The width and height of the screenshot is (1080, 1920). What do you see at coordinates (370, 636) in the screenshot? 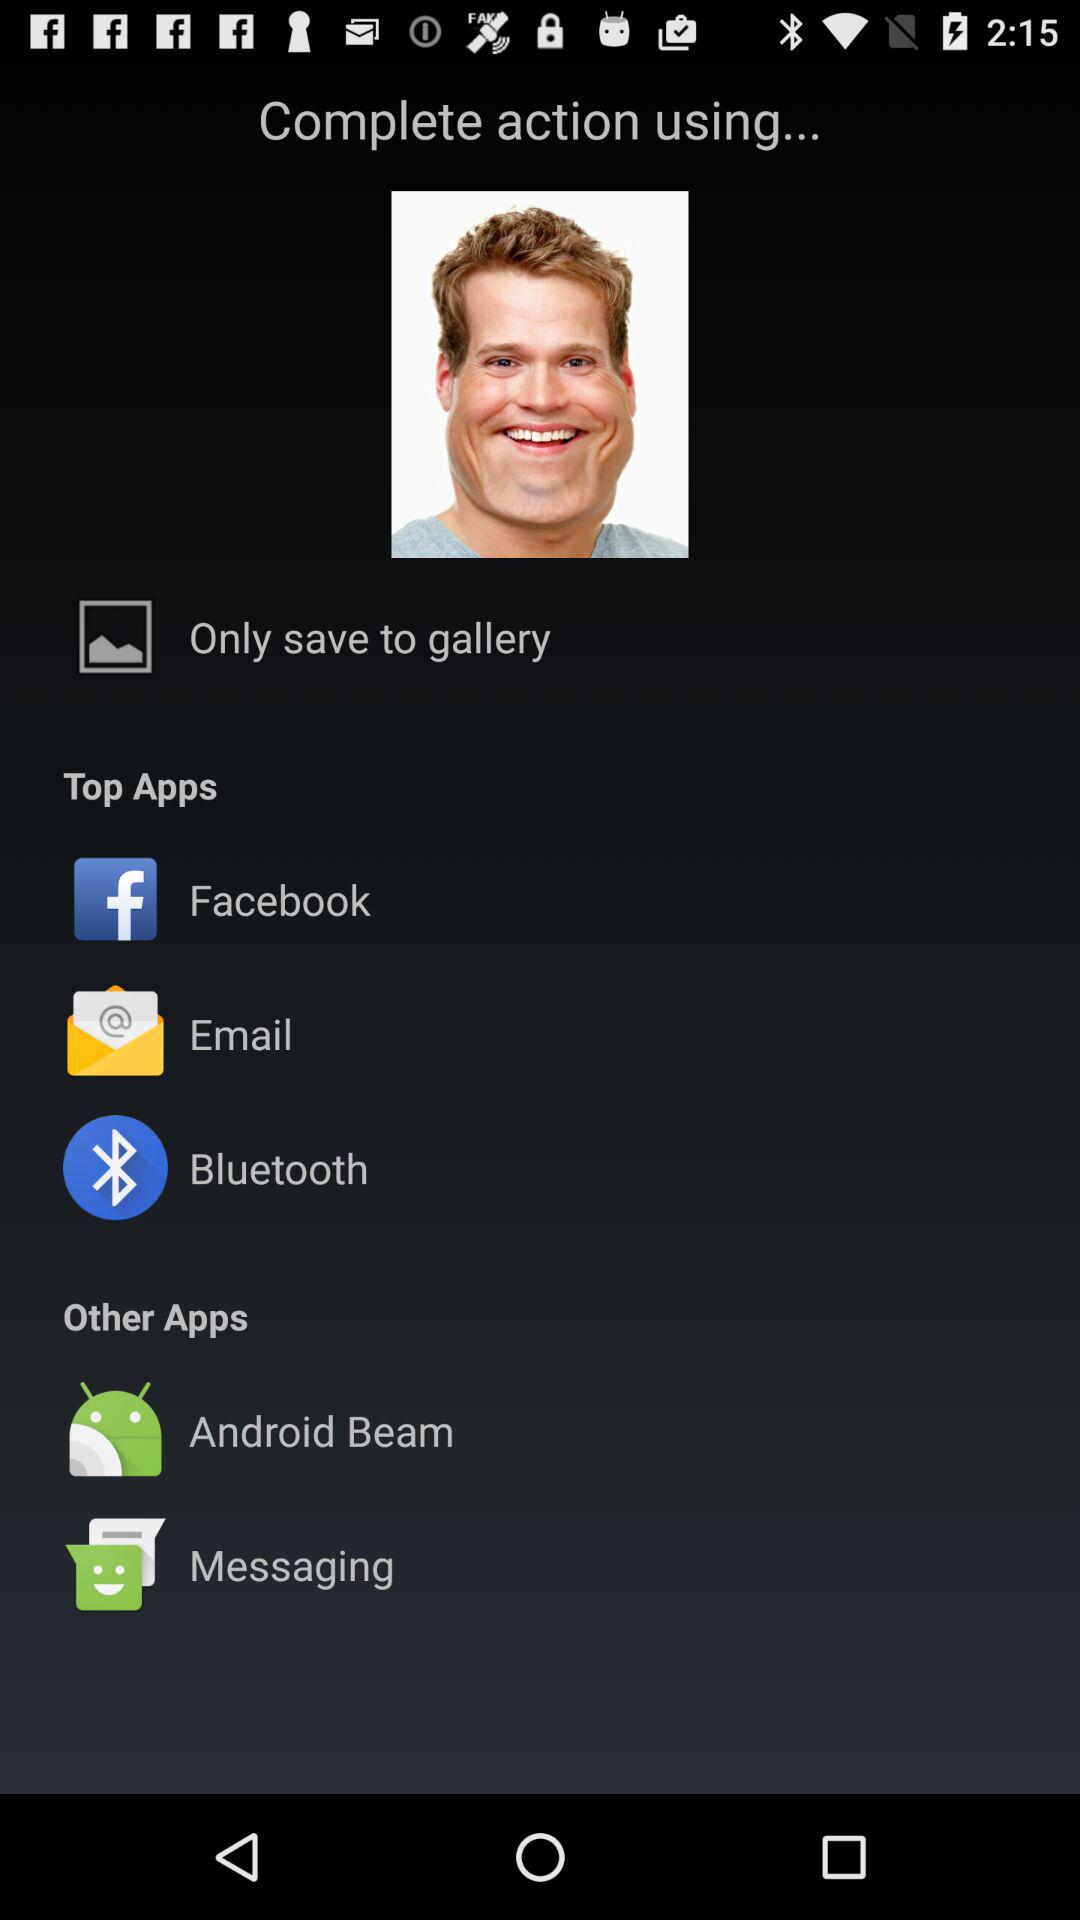
I see `turn on only save to app` at bounding box center [370, 636].